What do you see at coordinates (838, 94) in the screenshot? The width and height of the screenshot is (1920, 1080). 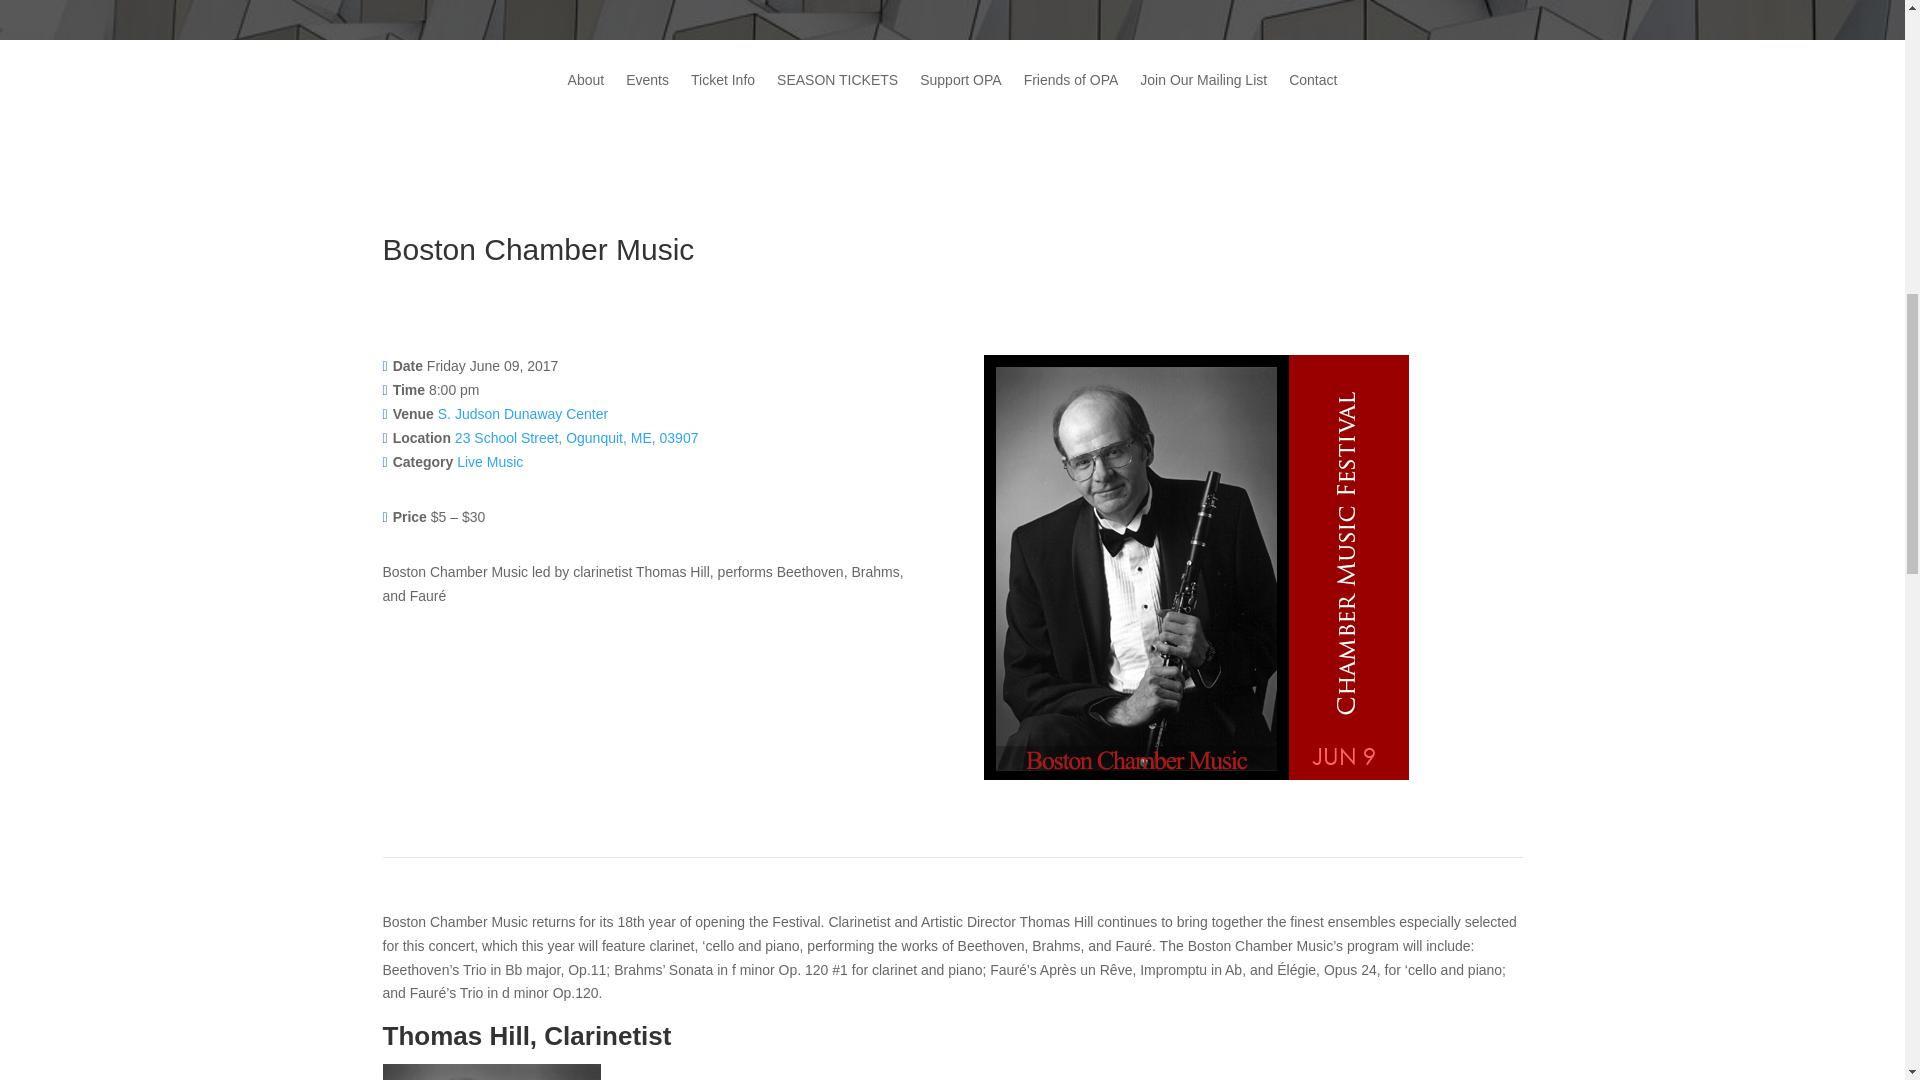 I see `SEASON TICKETS` at bounding box center [838, 94].